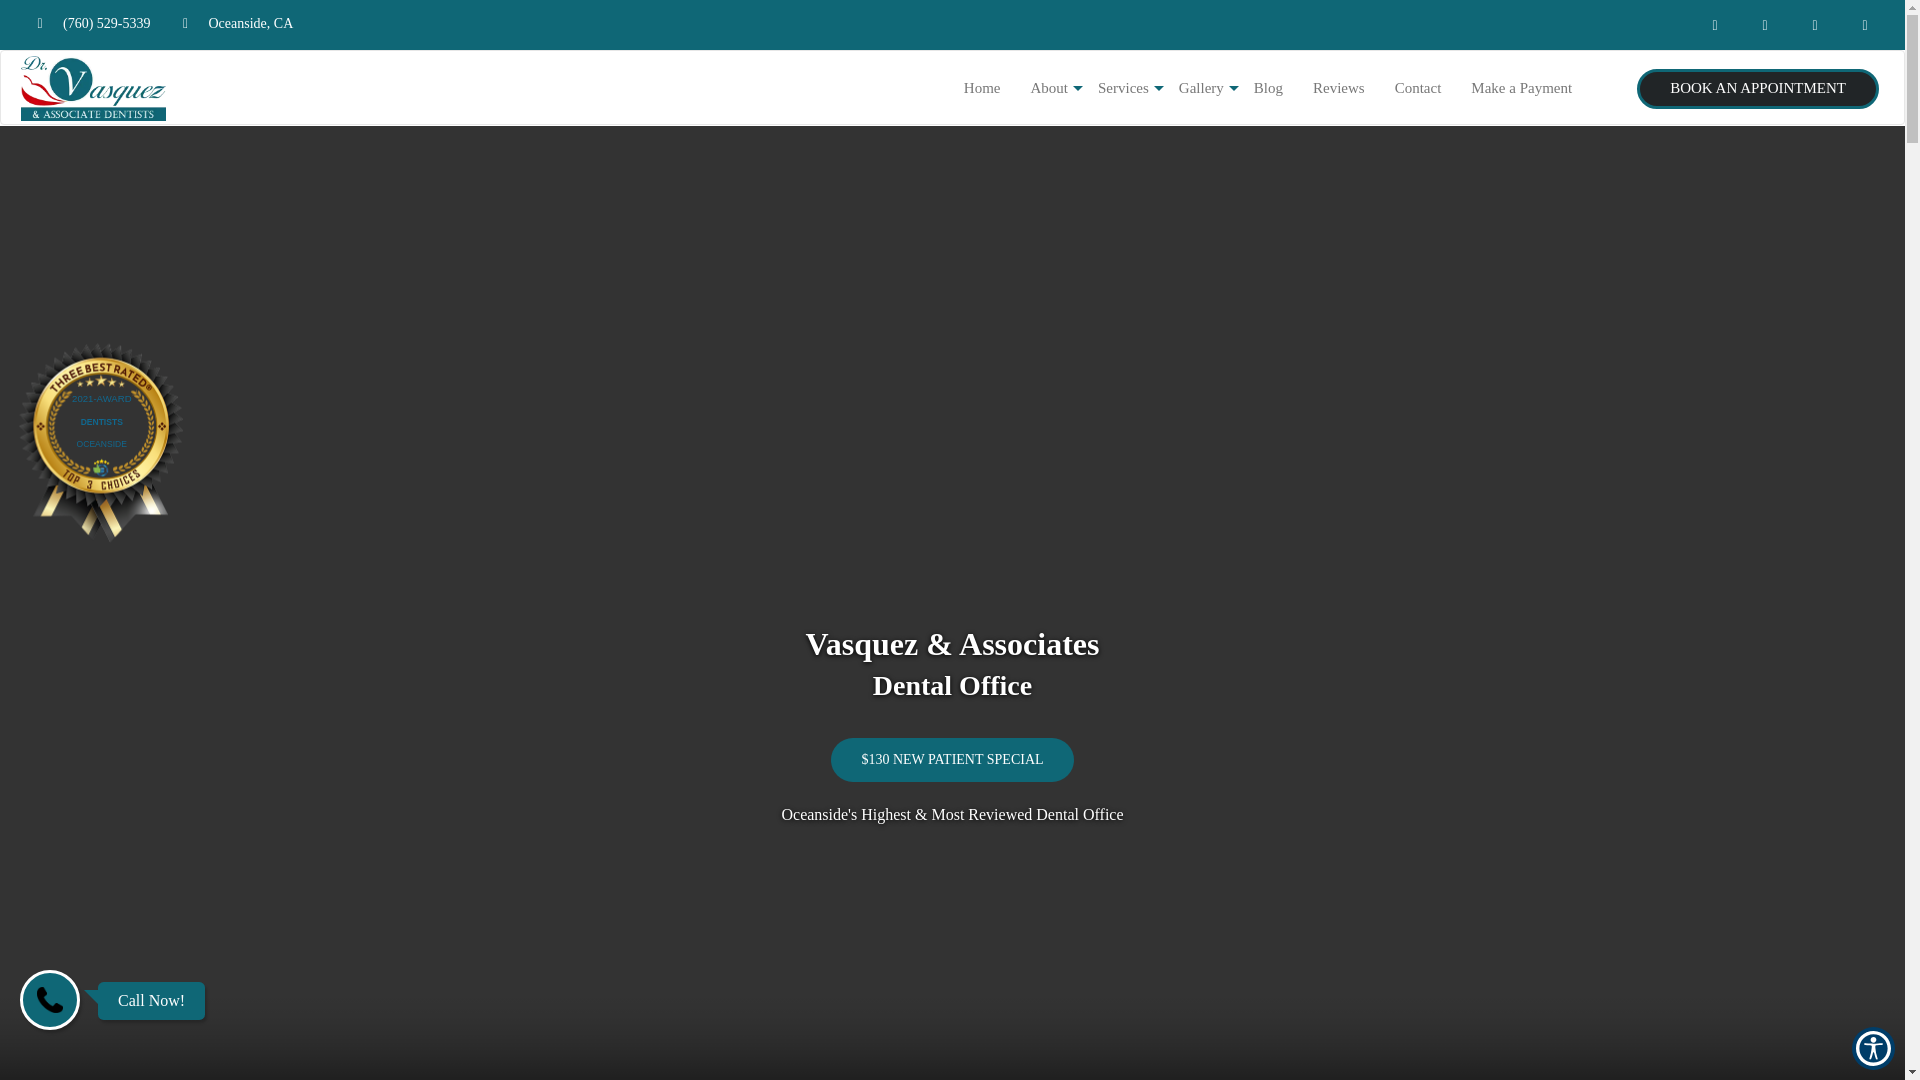 This screenshot has width=1920, height=1080. Describe the element at coordinates (1758, 89) in the screenshot. I see `BOOK AN APPOINTMENT` at that location.